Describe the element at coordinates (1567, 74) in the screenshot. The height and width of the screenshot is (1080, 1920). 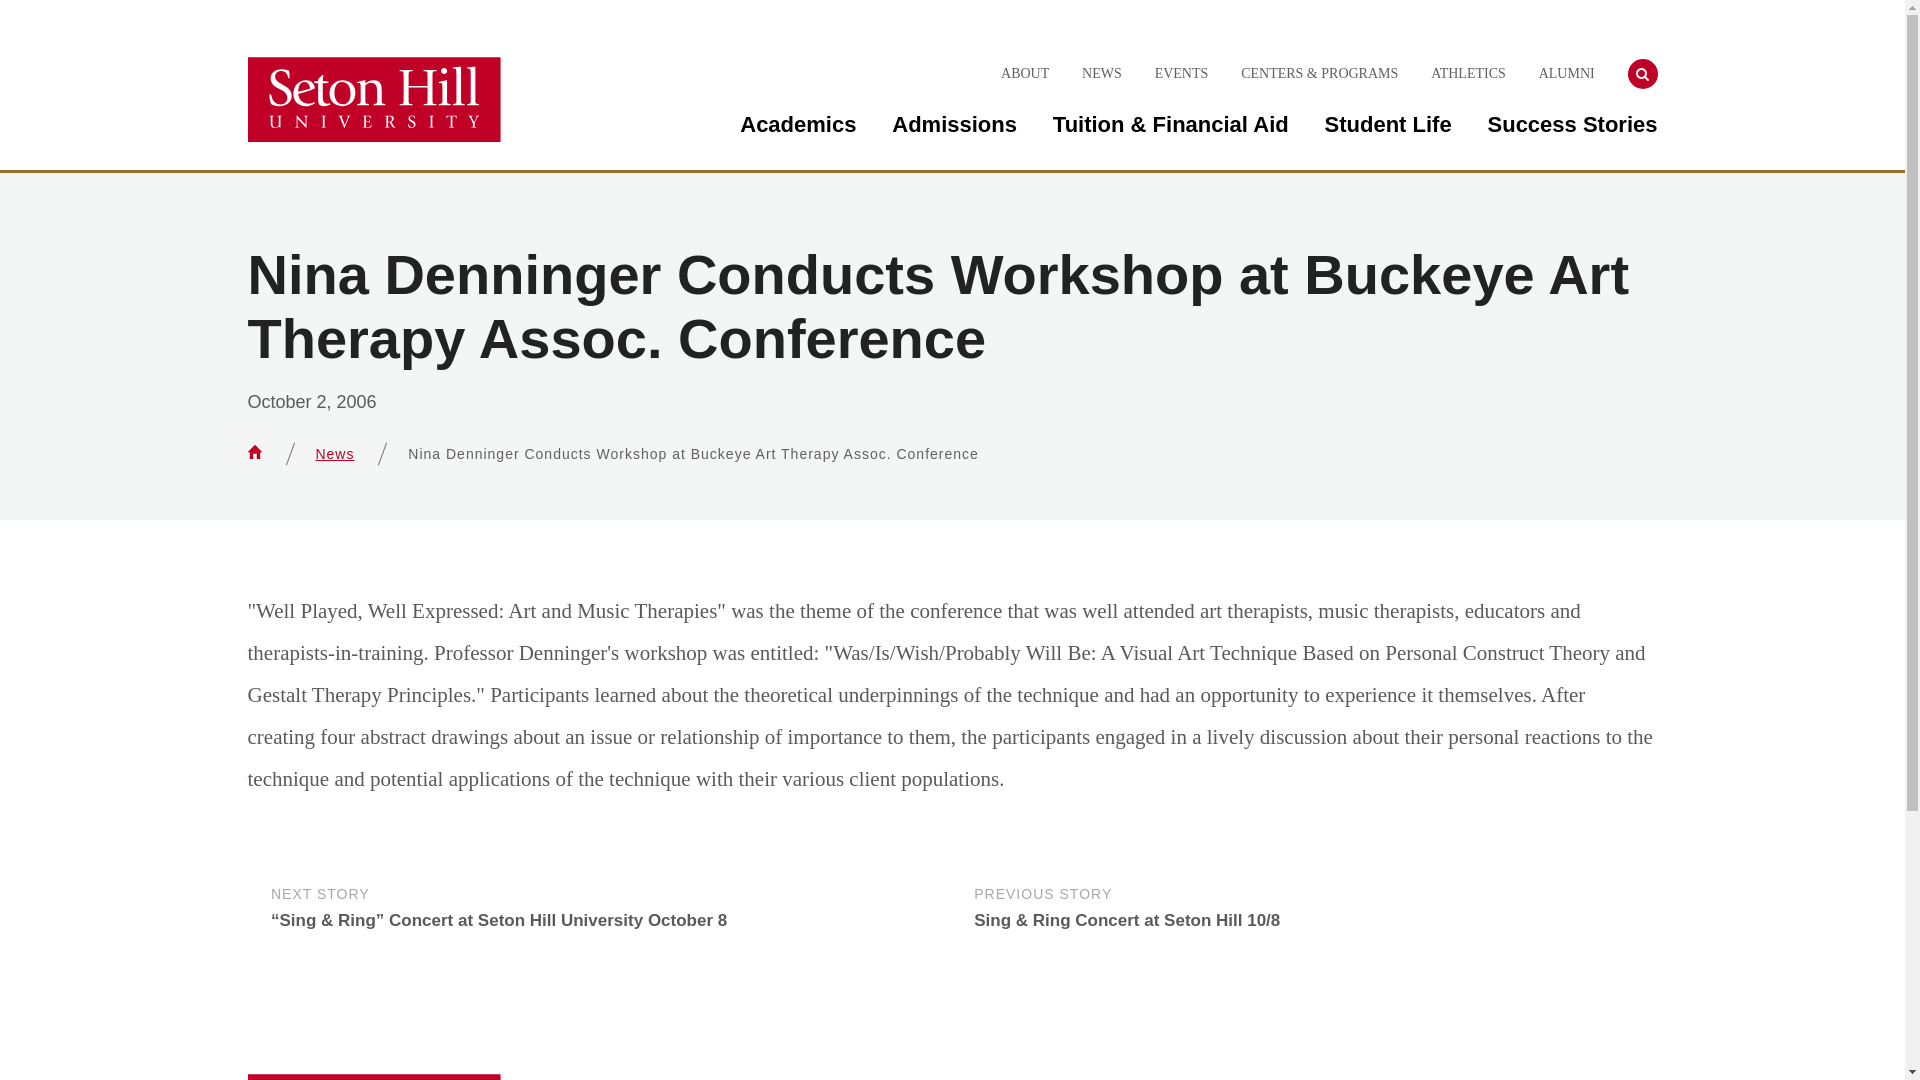
I see `ALUMNI` at that location.